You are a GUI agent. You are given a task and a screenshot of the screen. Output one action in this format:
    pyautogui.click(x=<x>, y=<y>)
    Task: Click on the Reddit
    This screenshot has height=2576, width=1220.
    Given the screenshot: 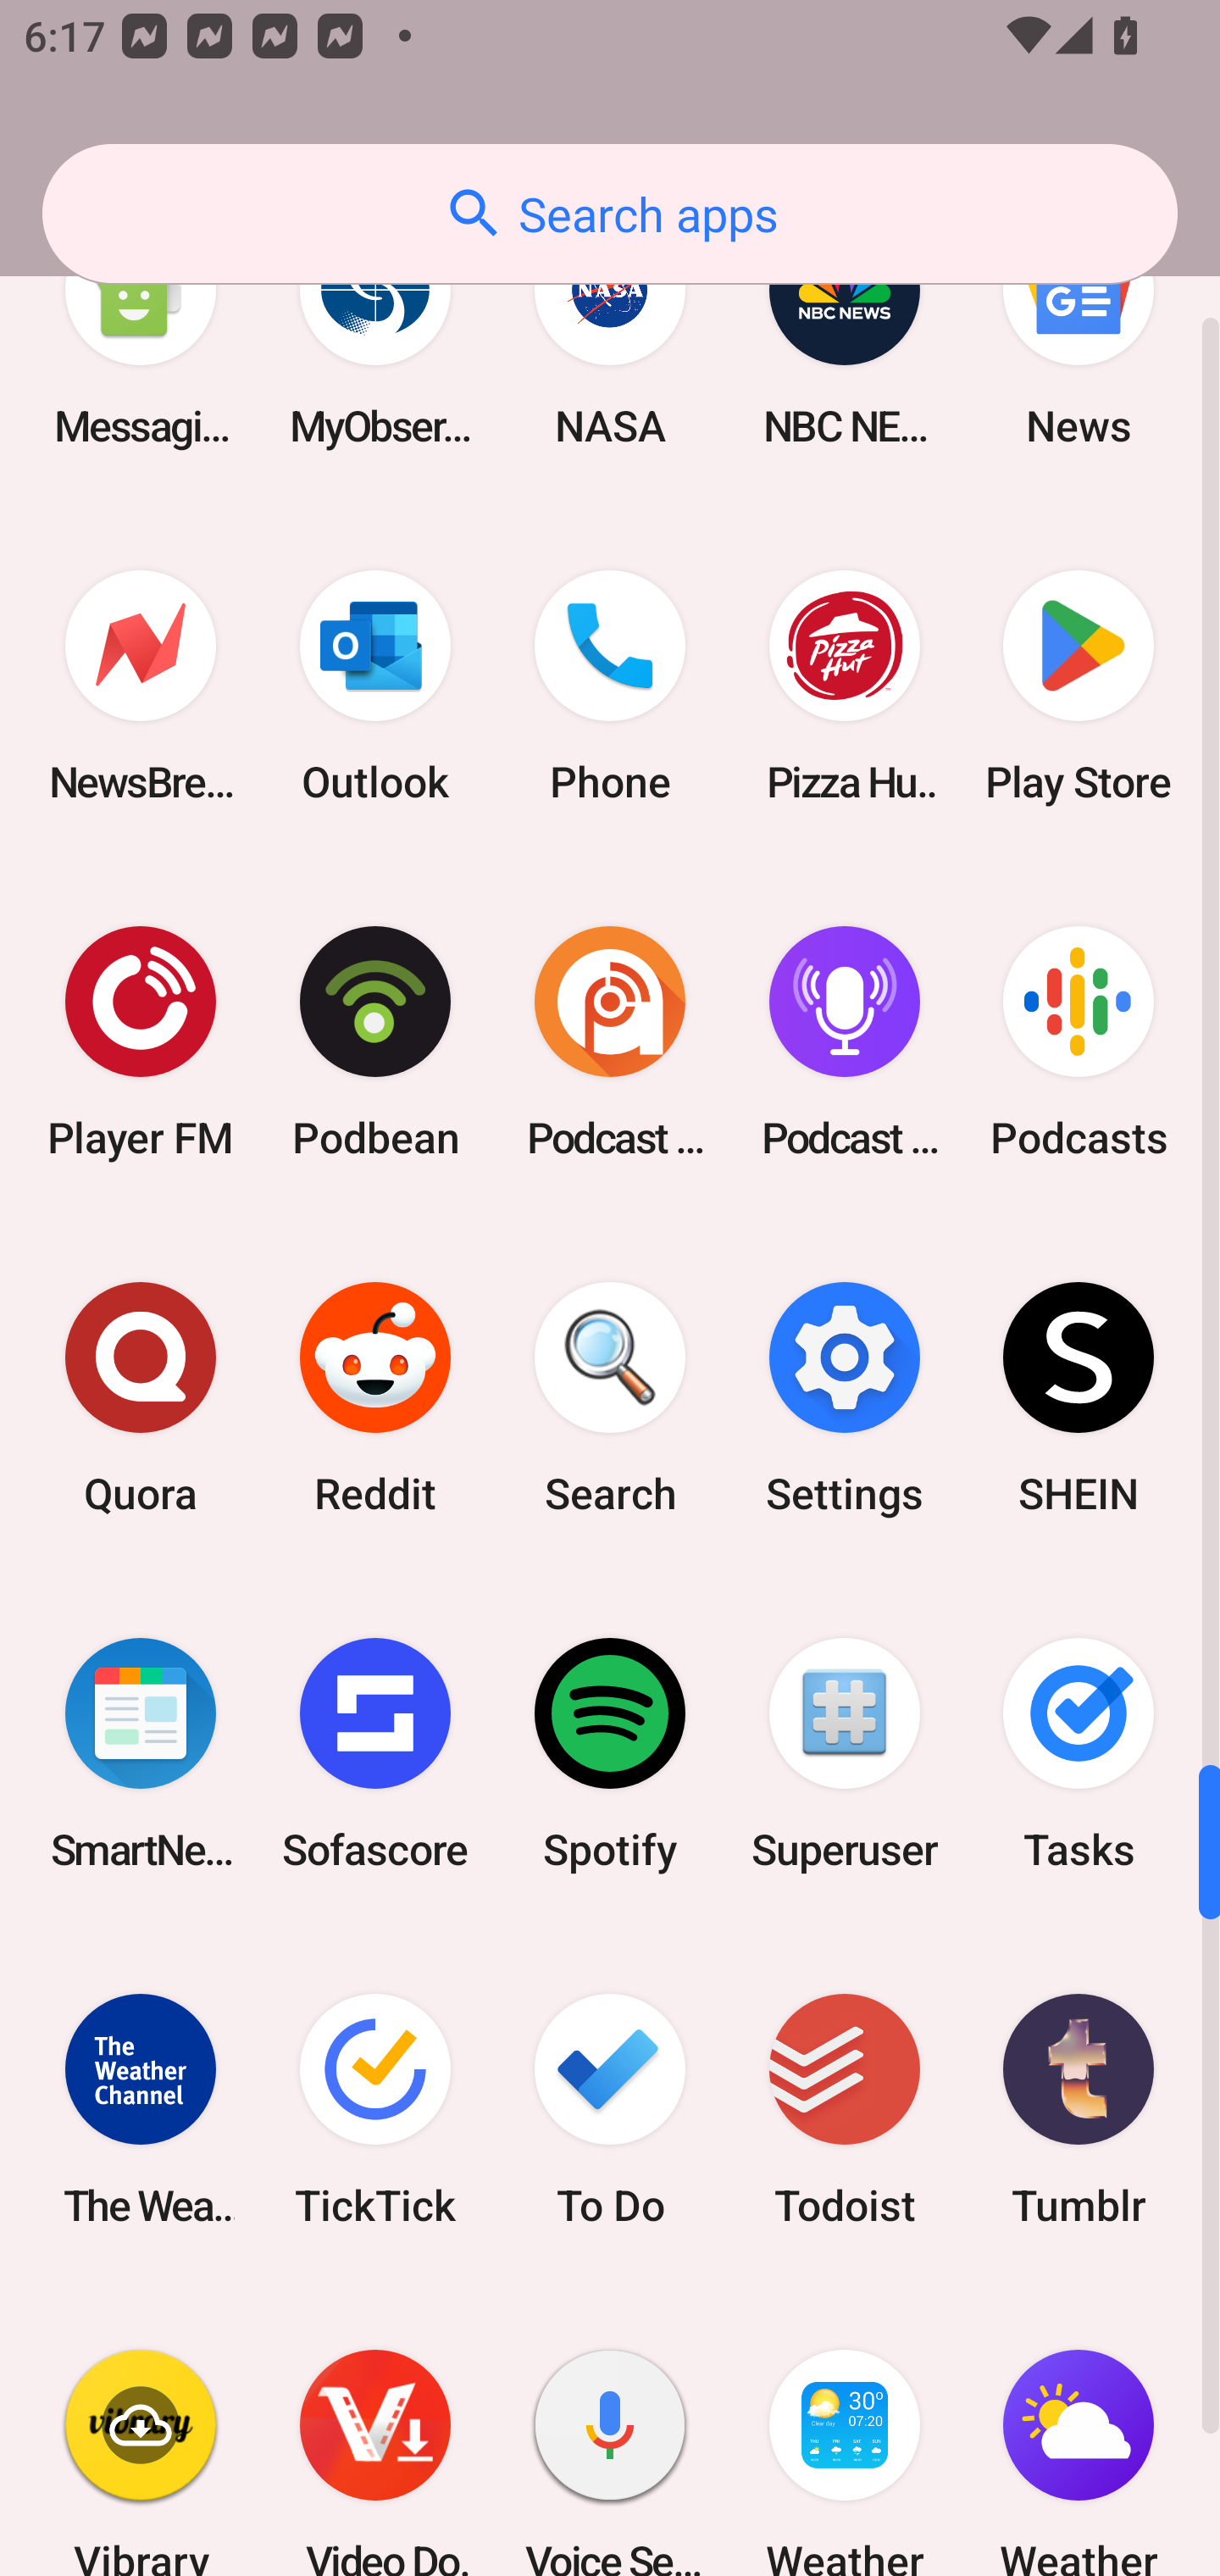 What is the action you would take?
    pyautogui.click(x=375, y=1398)
    